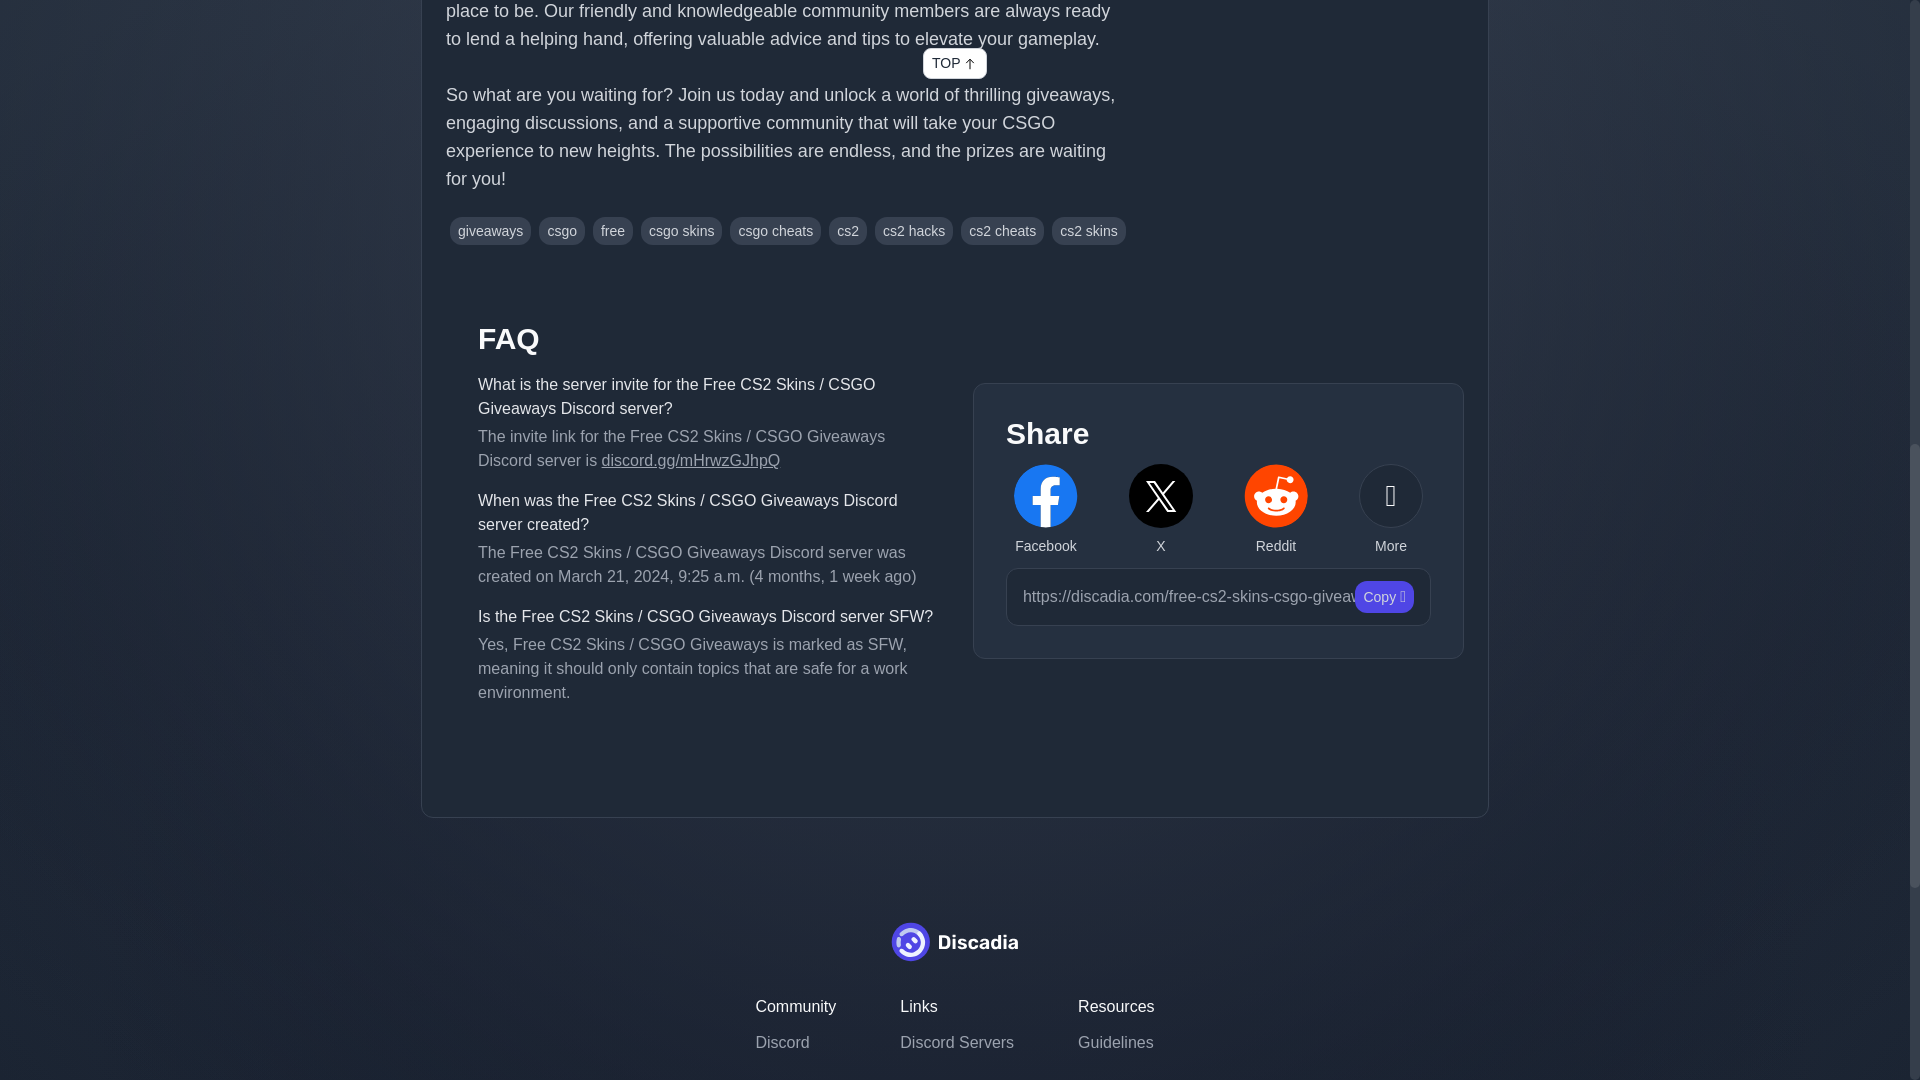 Image resolution: width=1920 pixels, height=1080 pixels. What do you see at coordinates (956, 1043) in the screenshot?
I see `Discord Servers` at bounding box center [956, 1043].